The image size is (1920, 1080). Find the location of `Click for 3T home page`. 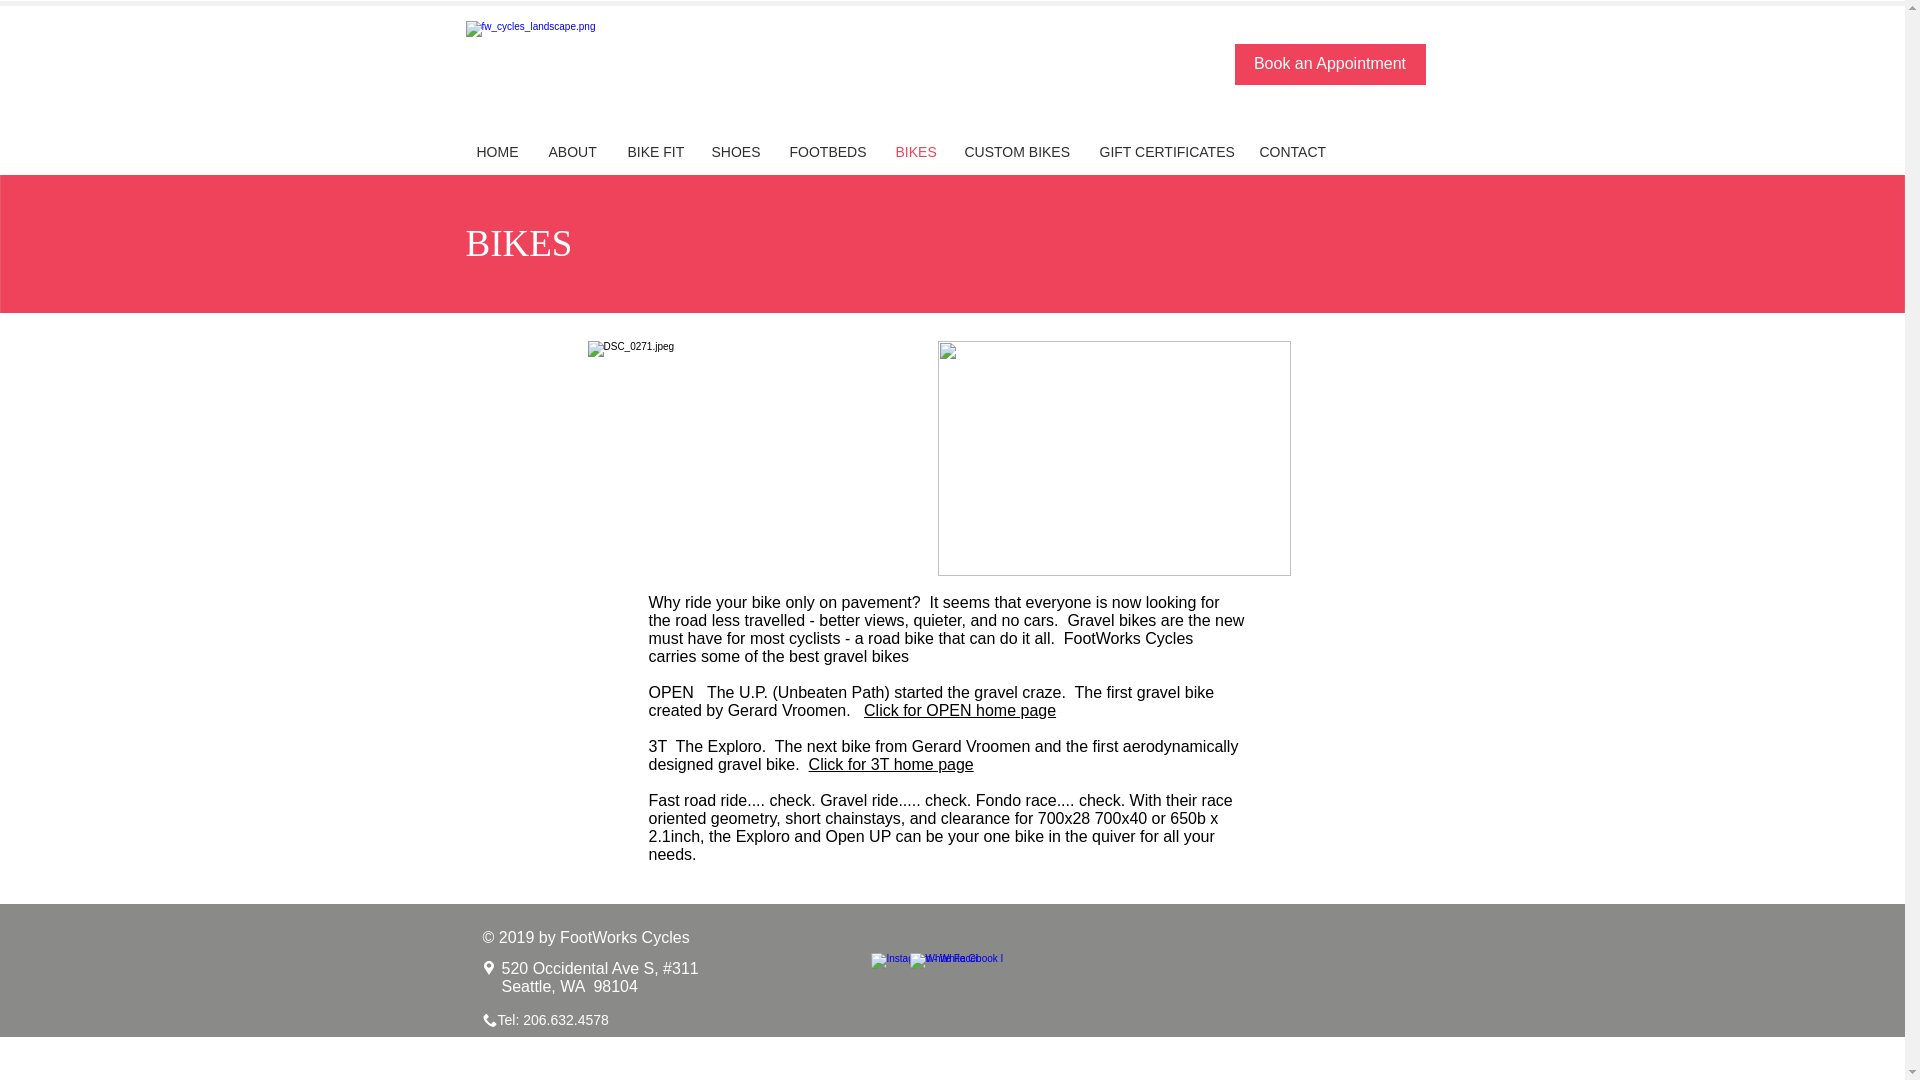

Click for 3T home page is located at coordinates (890, 764).